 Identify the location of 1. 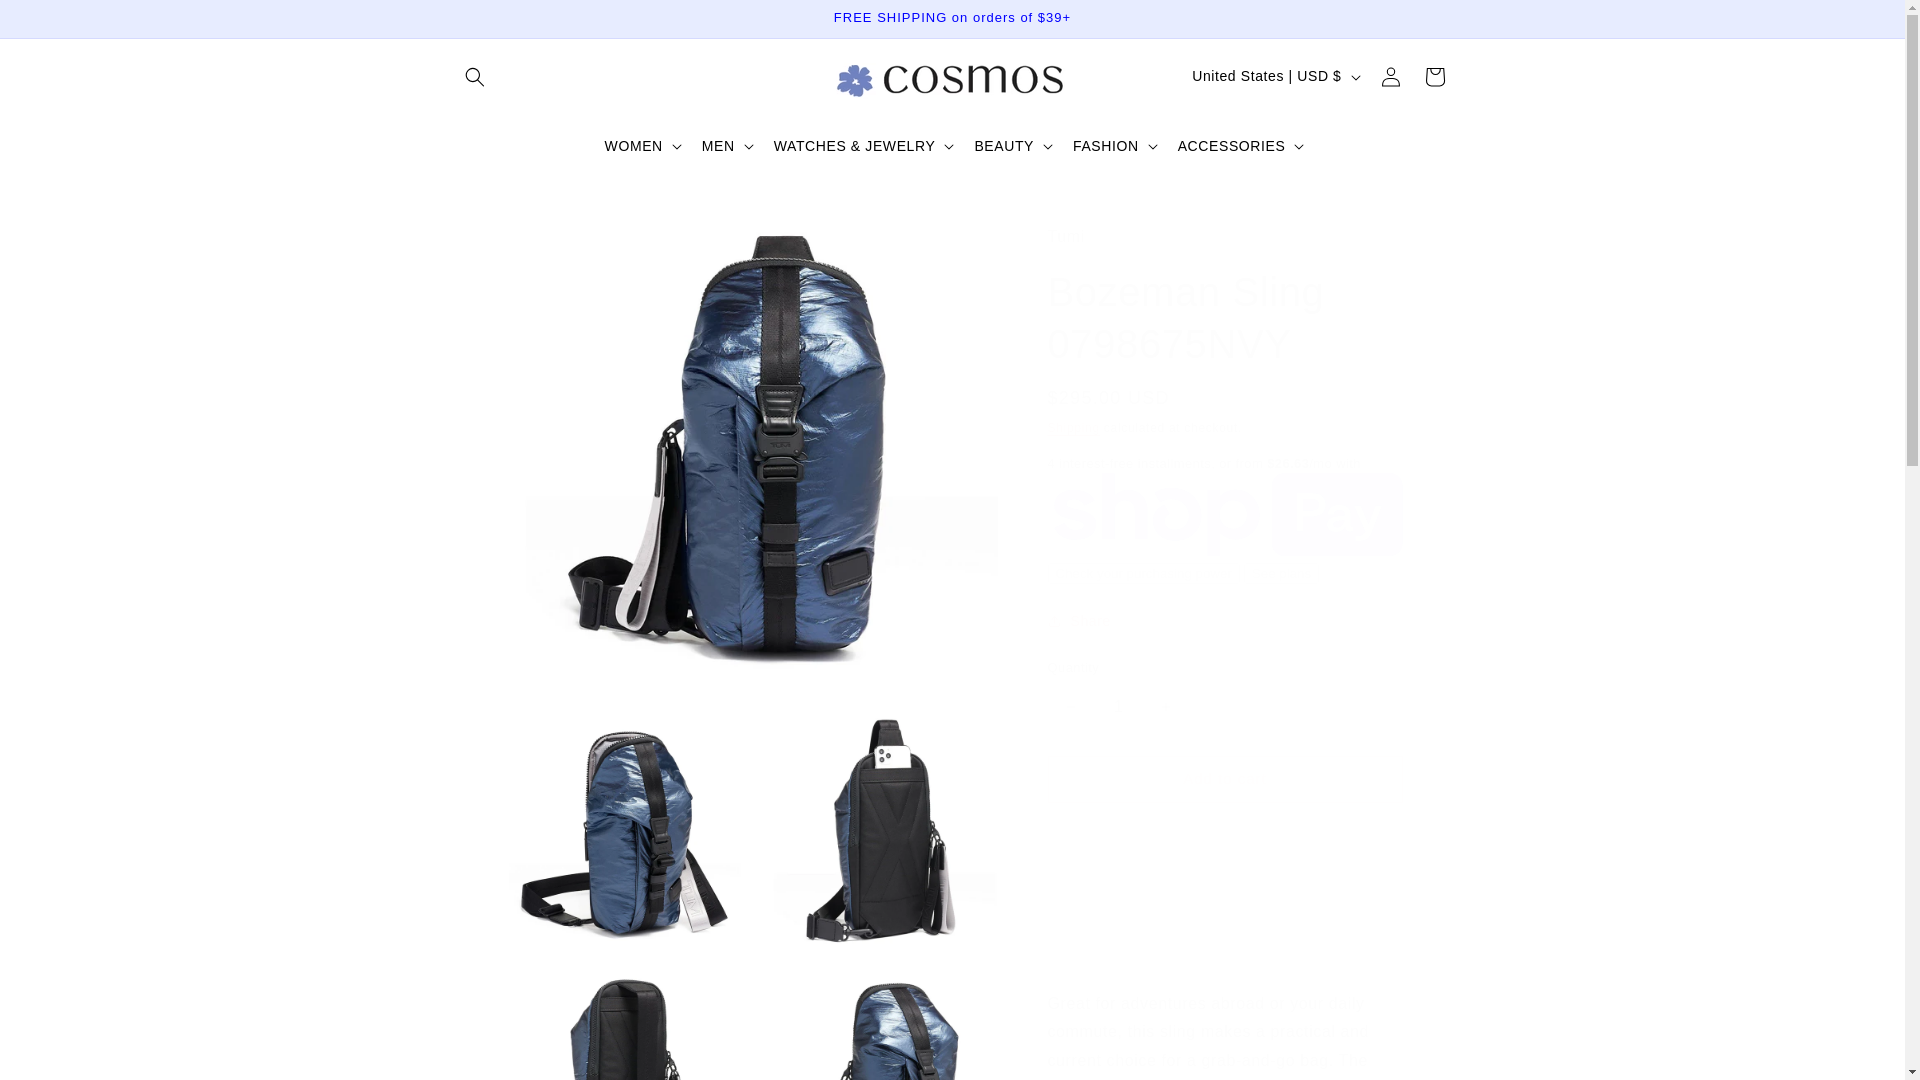
(1119, 707).